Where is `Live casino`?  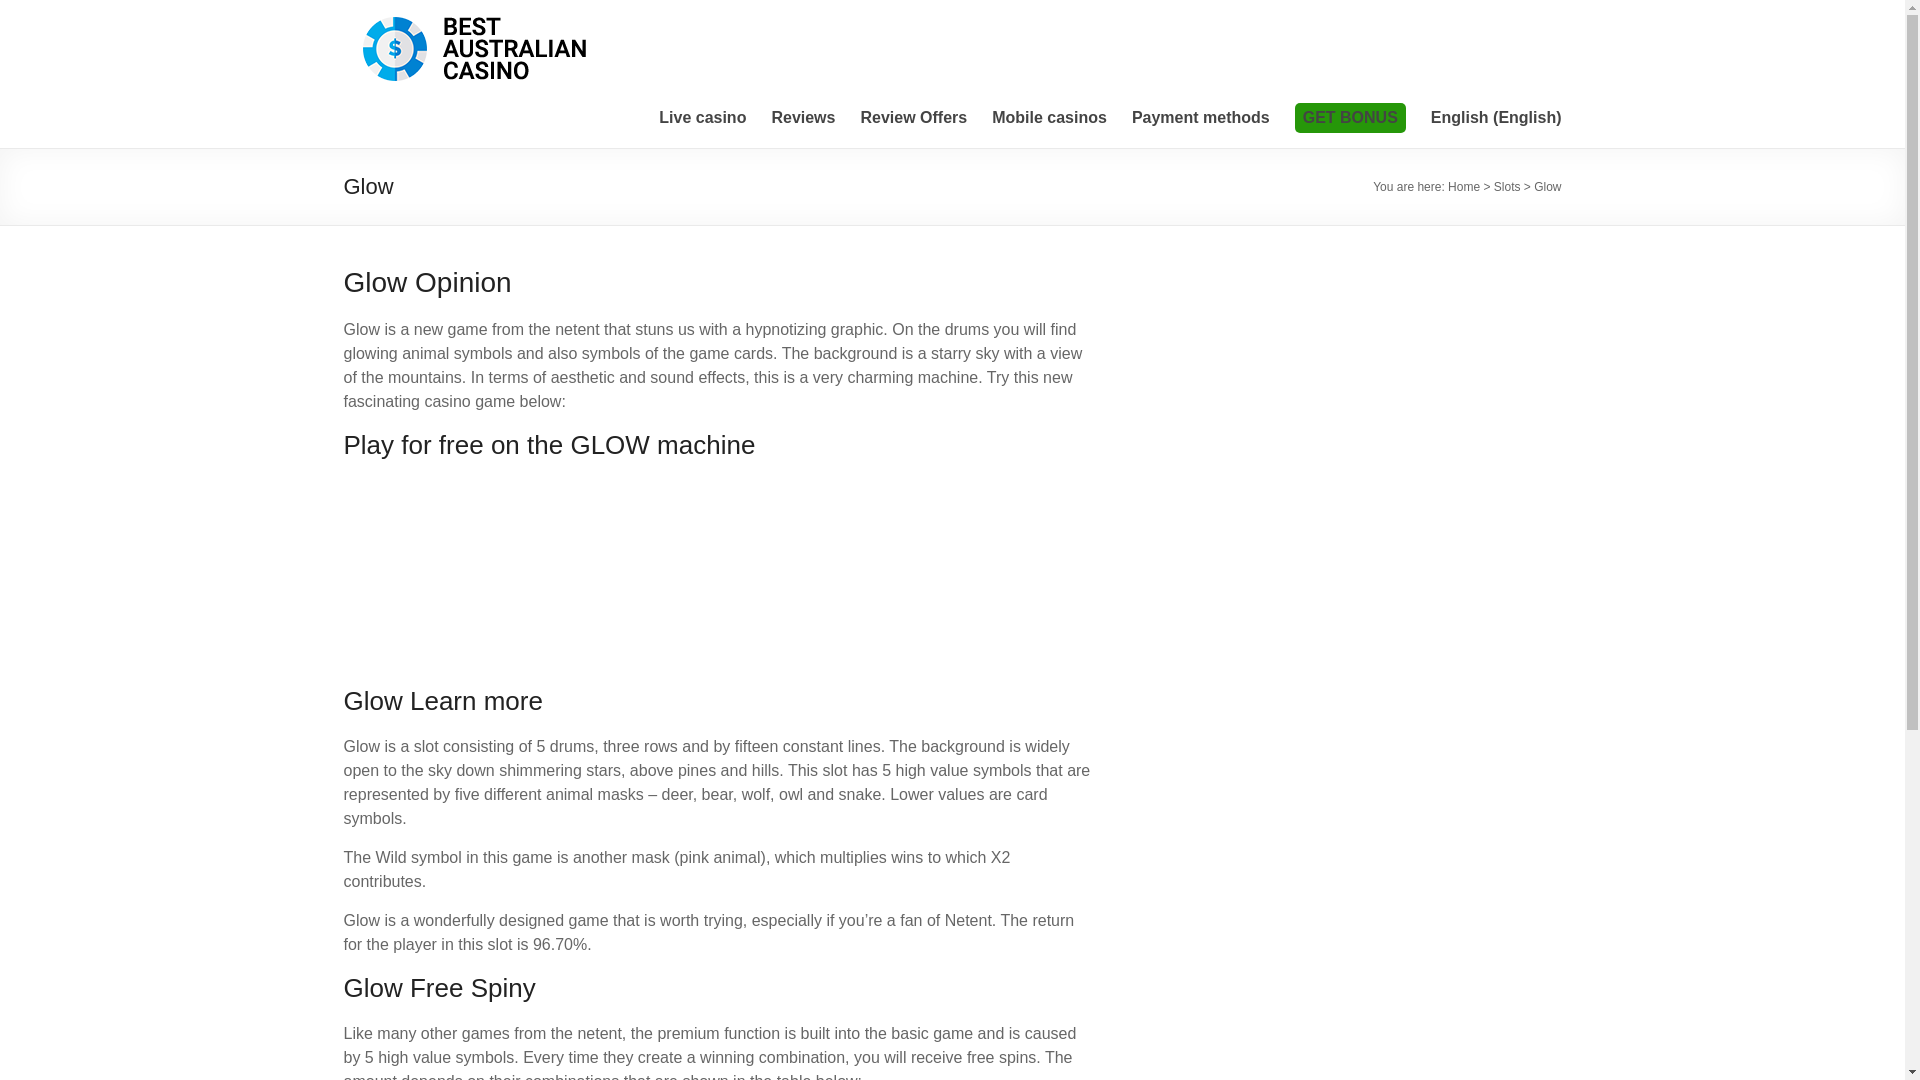 Live casino is located at coordinates (702, 117).